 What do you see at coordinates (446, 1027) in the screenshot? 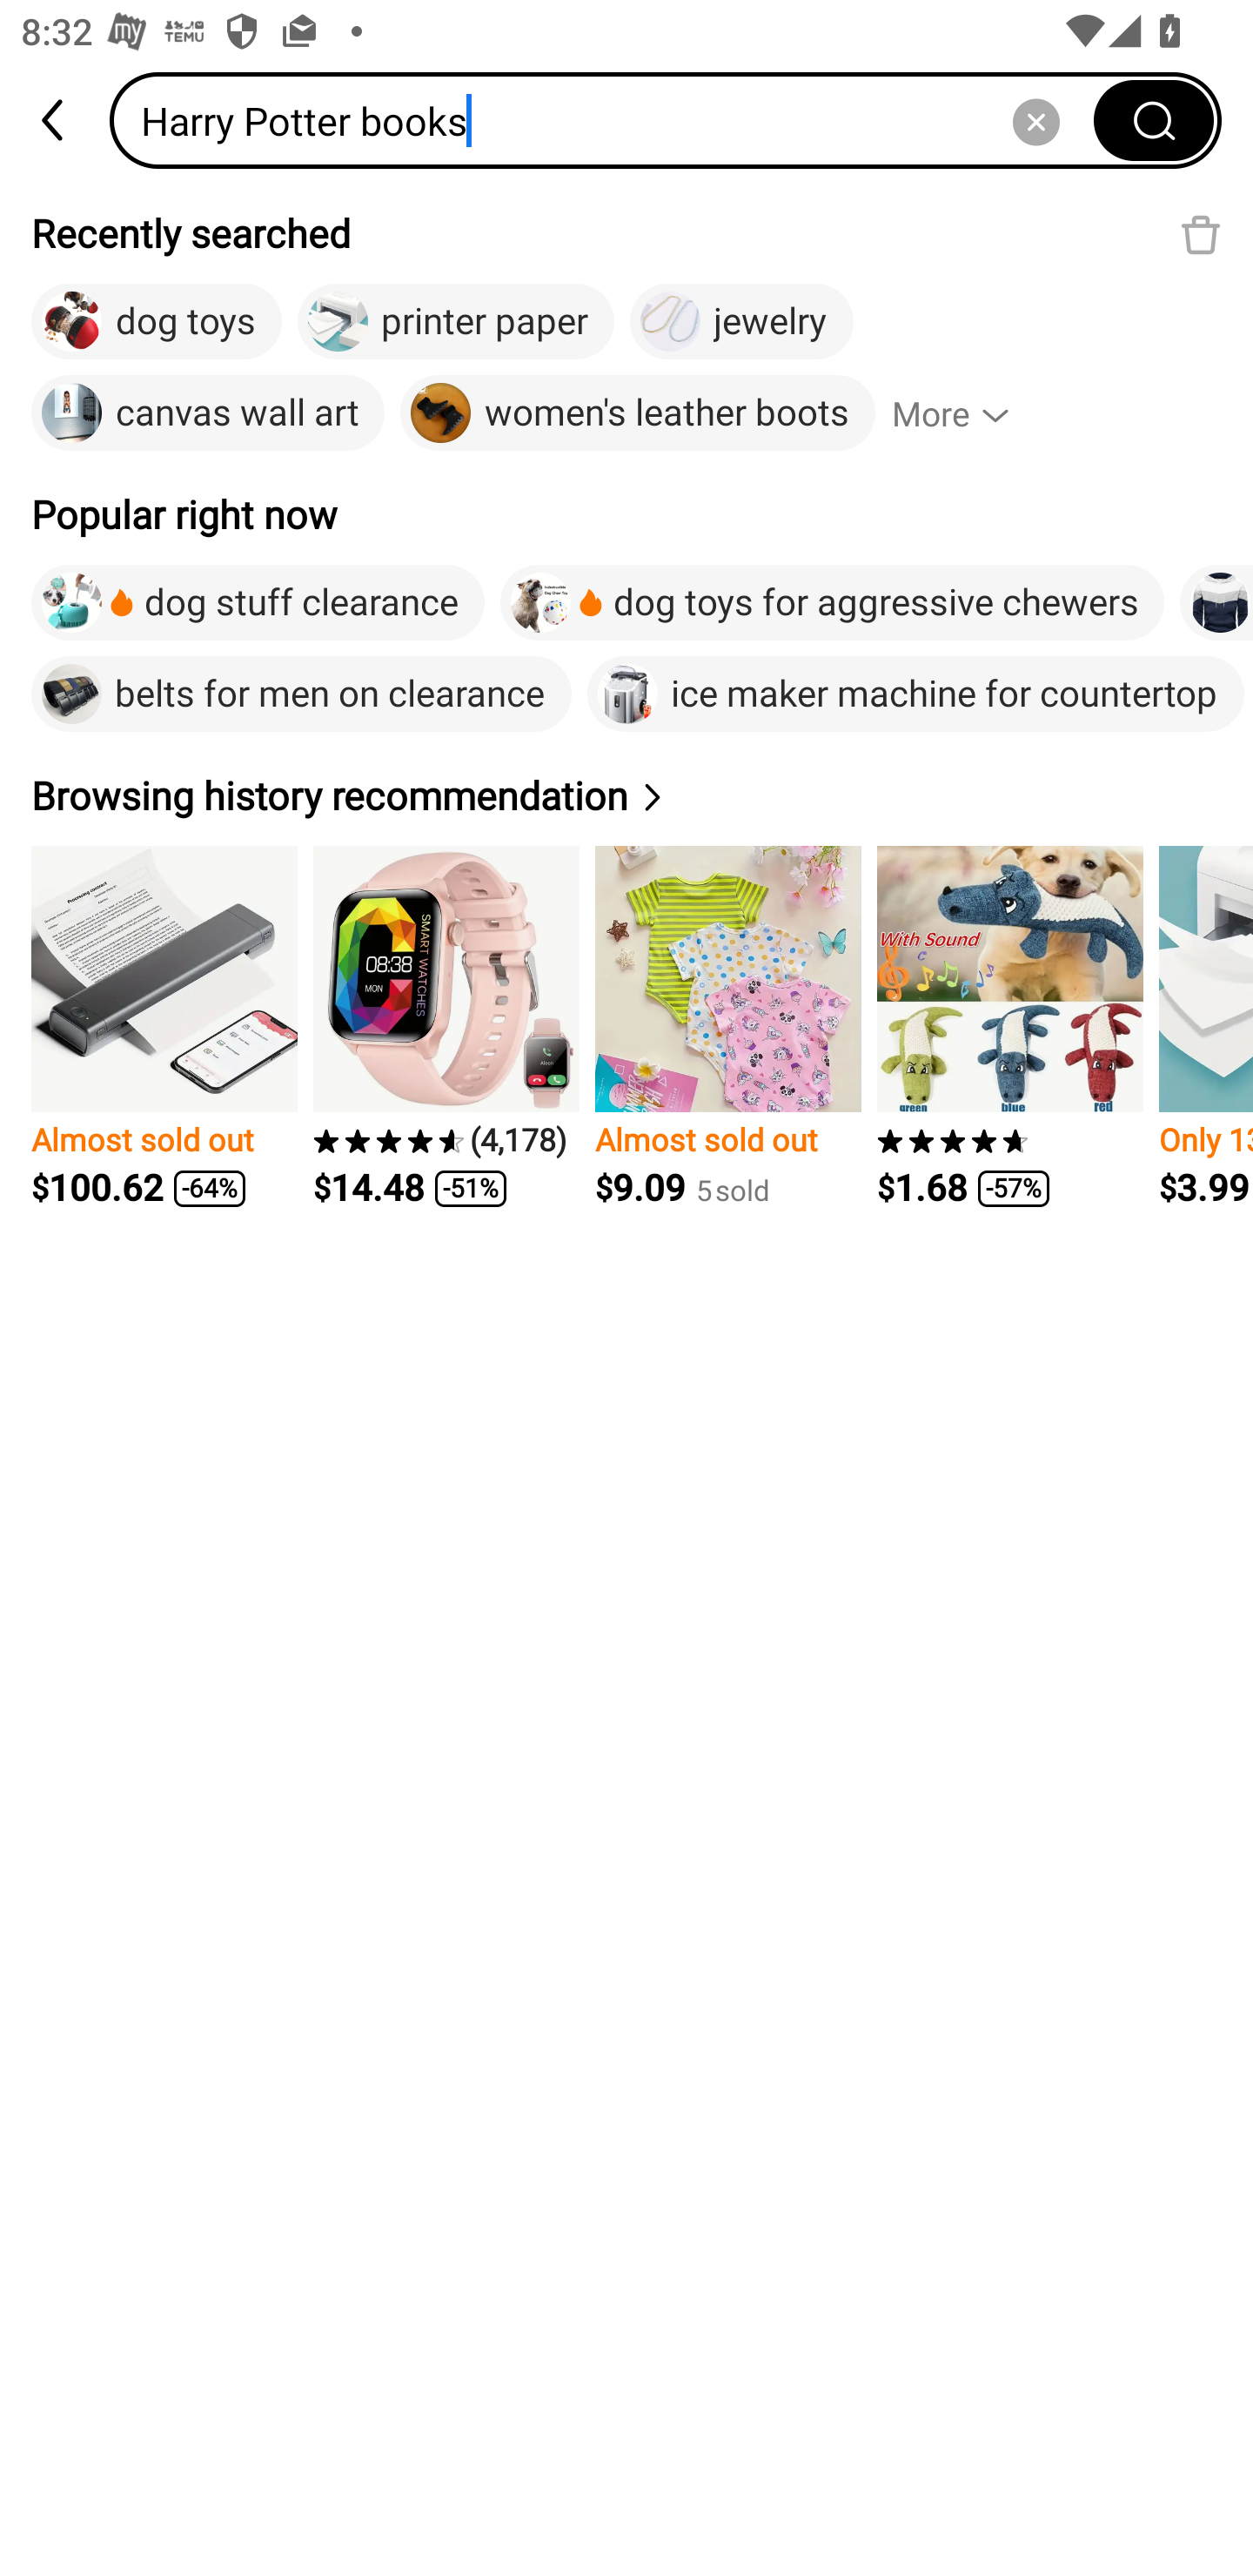
I see `(4,178) $14.48 -51%` at bounding box center [446, 1027].